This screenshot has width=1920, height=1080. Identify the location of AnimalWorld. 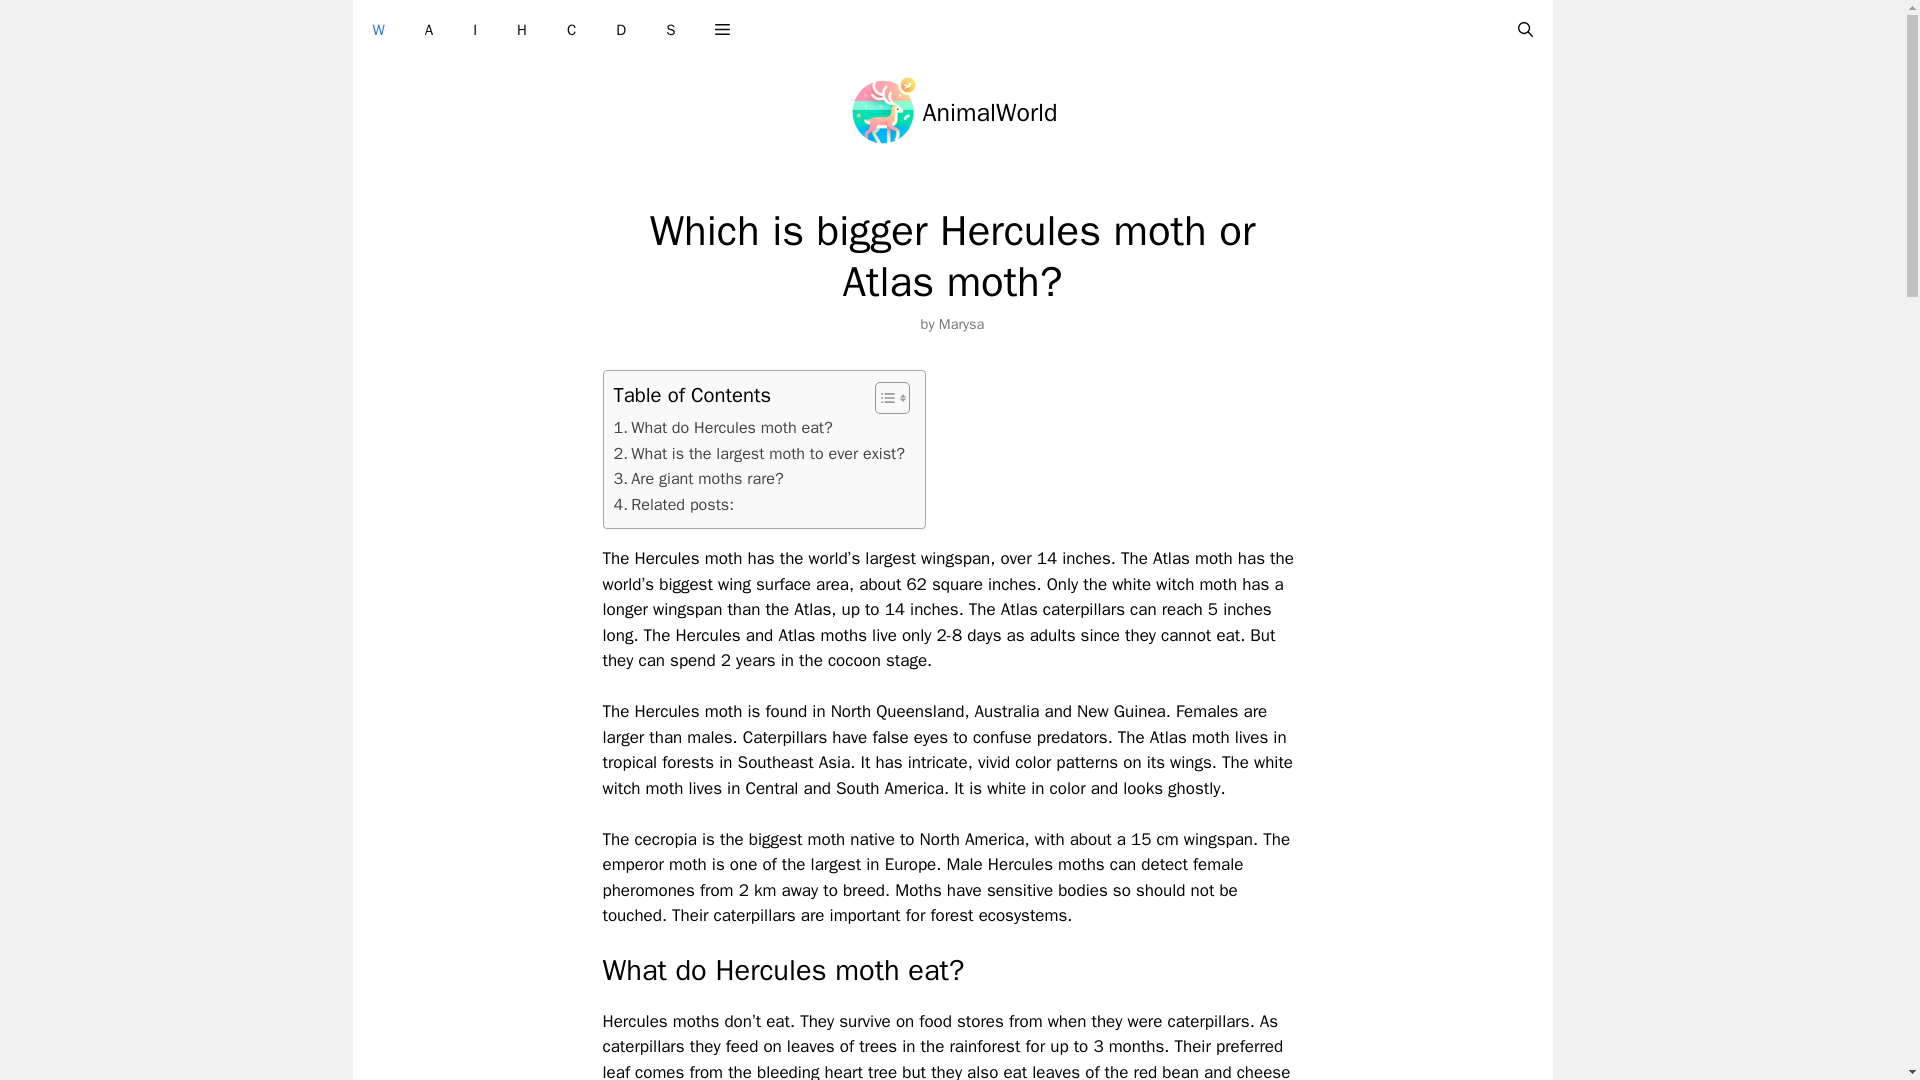
(990, 112).